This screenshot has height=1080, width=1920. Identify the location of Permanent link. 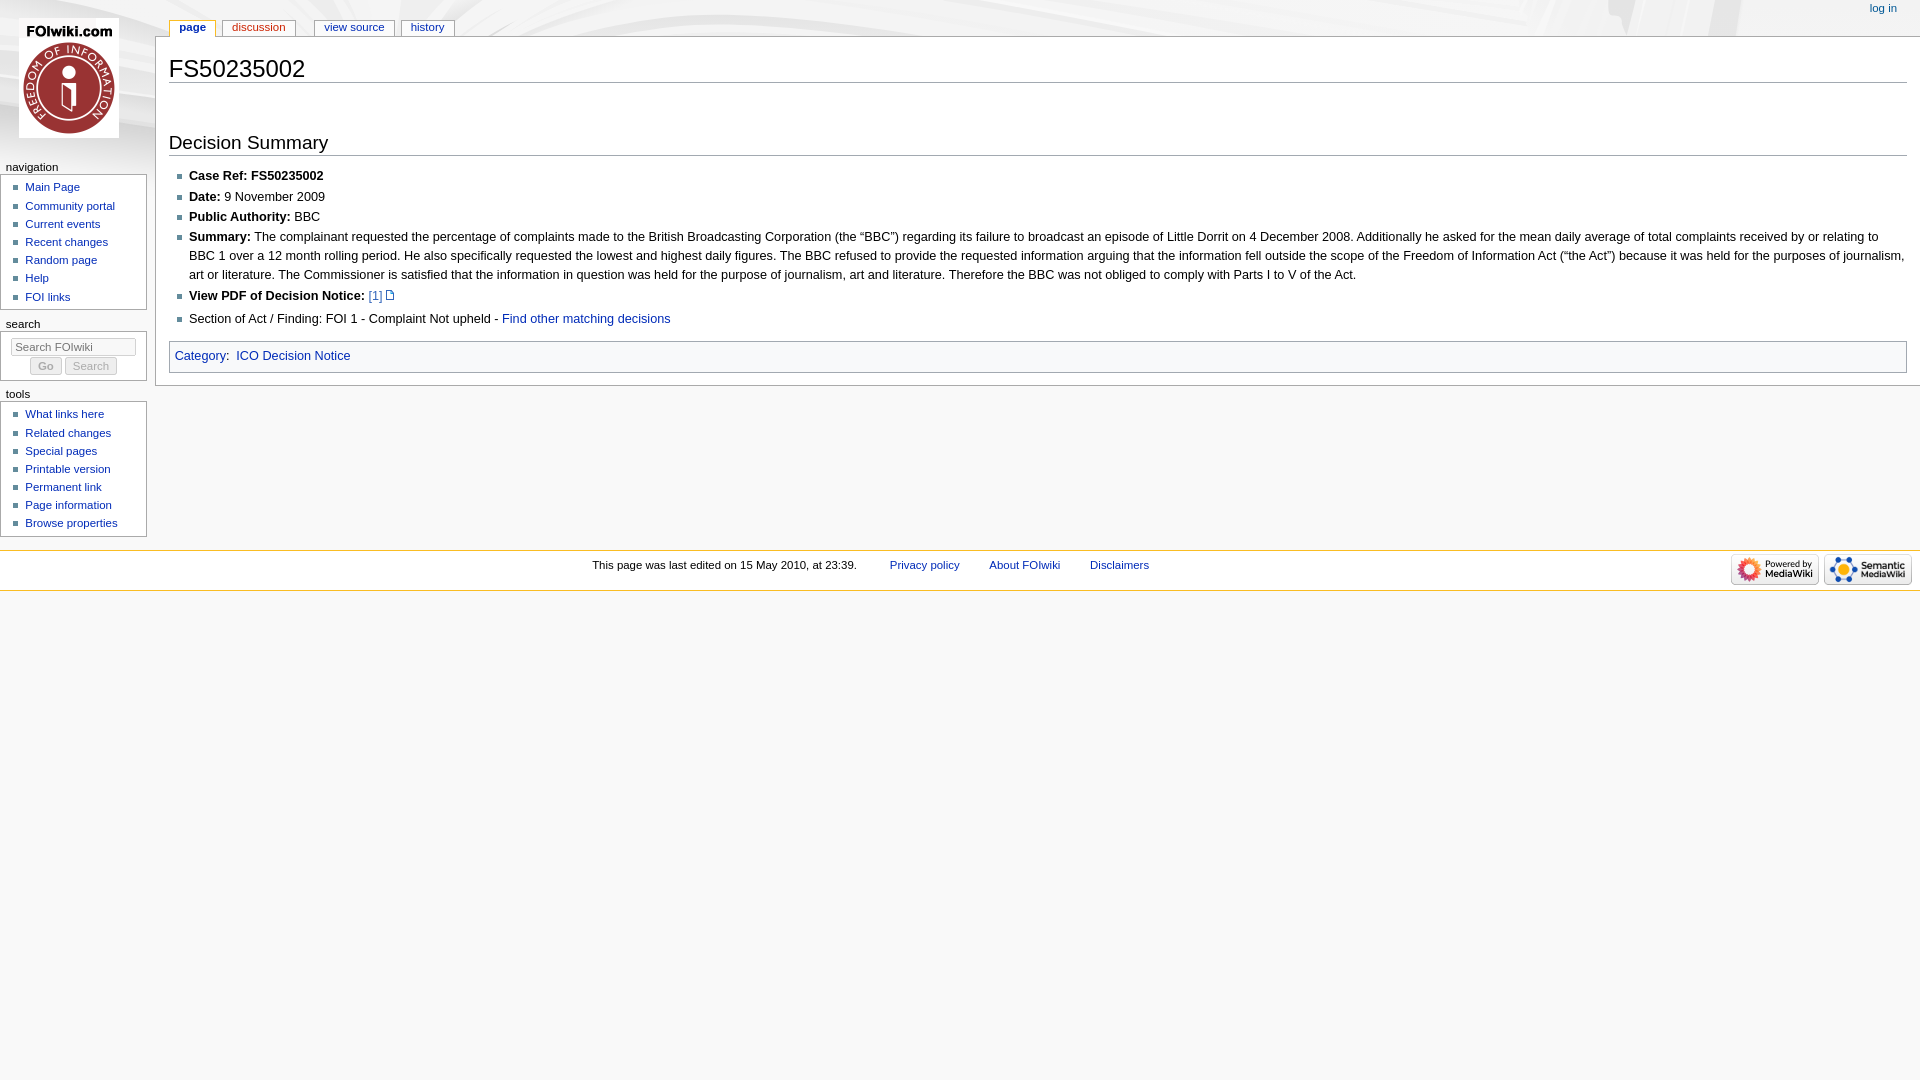
(62, 486).